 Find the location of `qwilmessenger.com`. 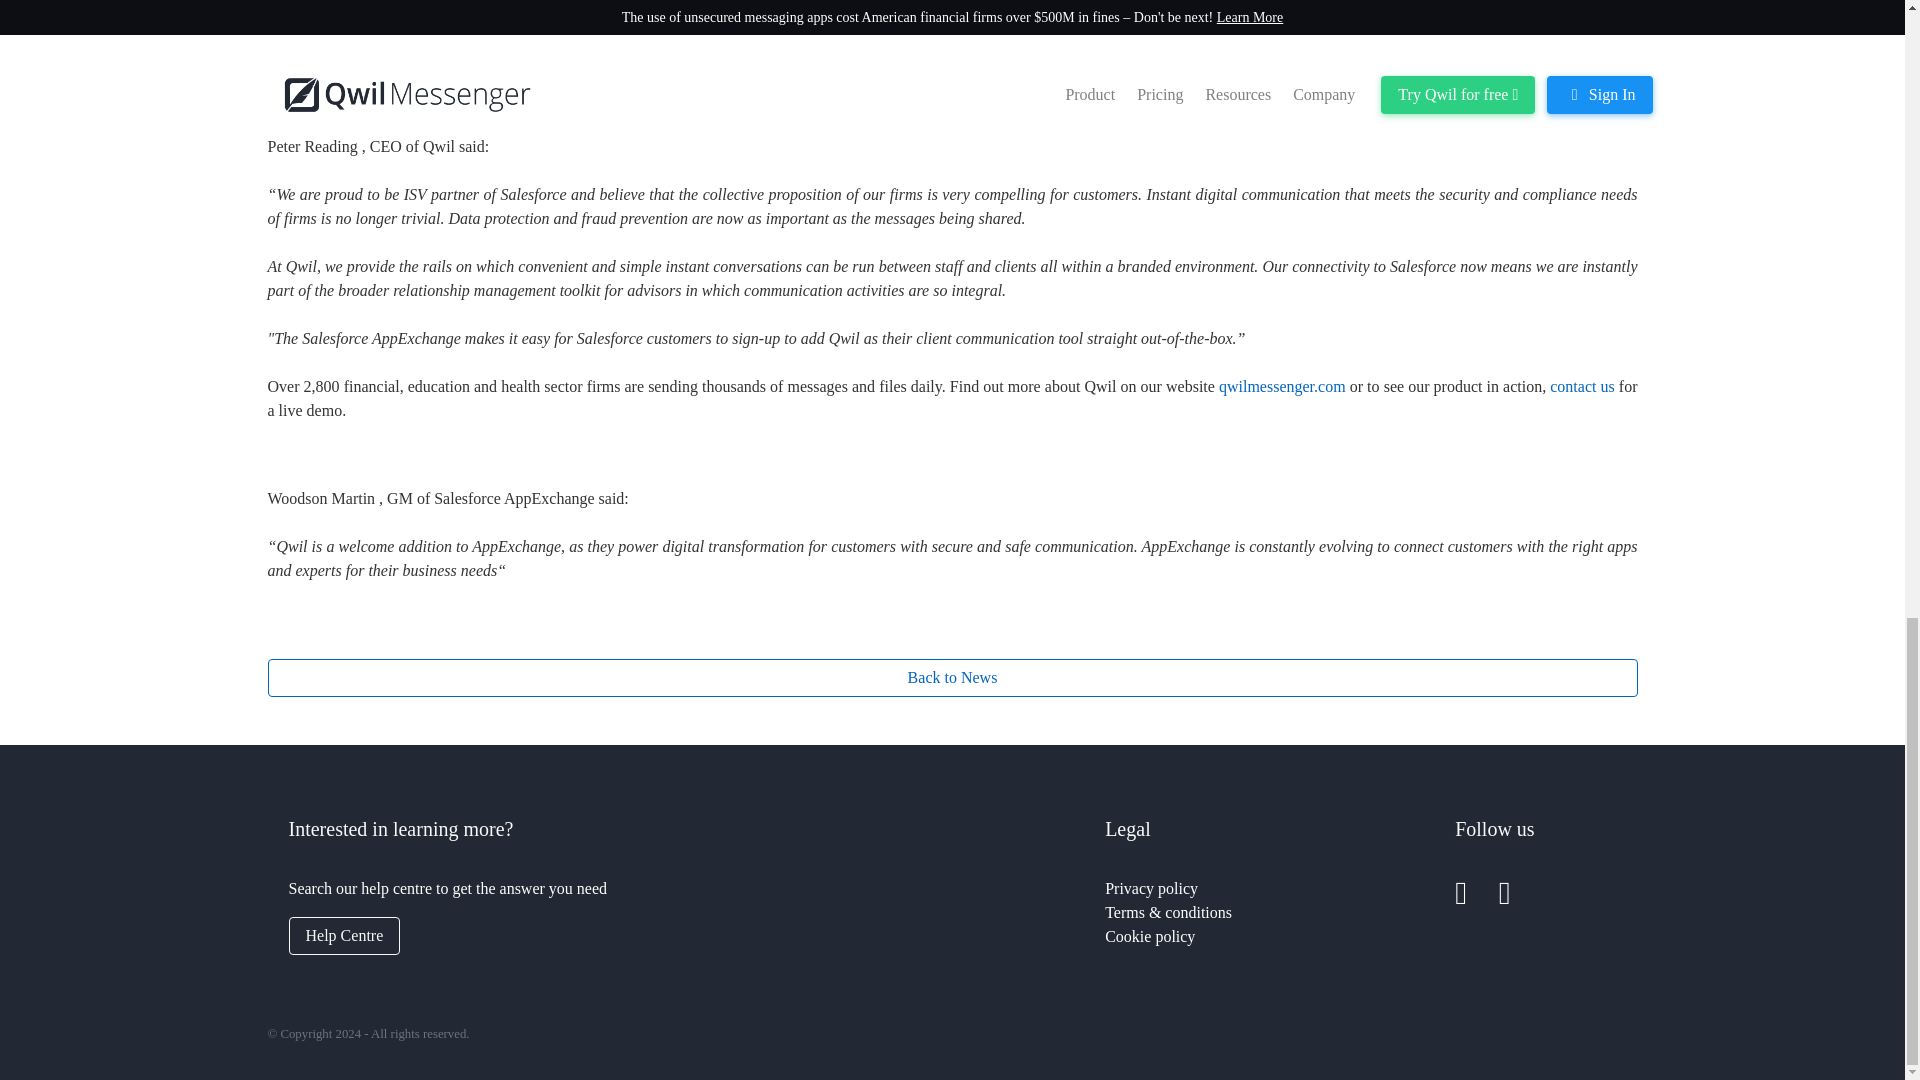

qwilmessenger.com is located at coordinates (1284, 386).